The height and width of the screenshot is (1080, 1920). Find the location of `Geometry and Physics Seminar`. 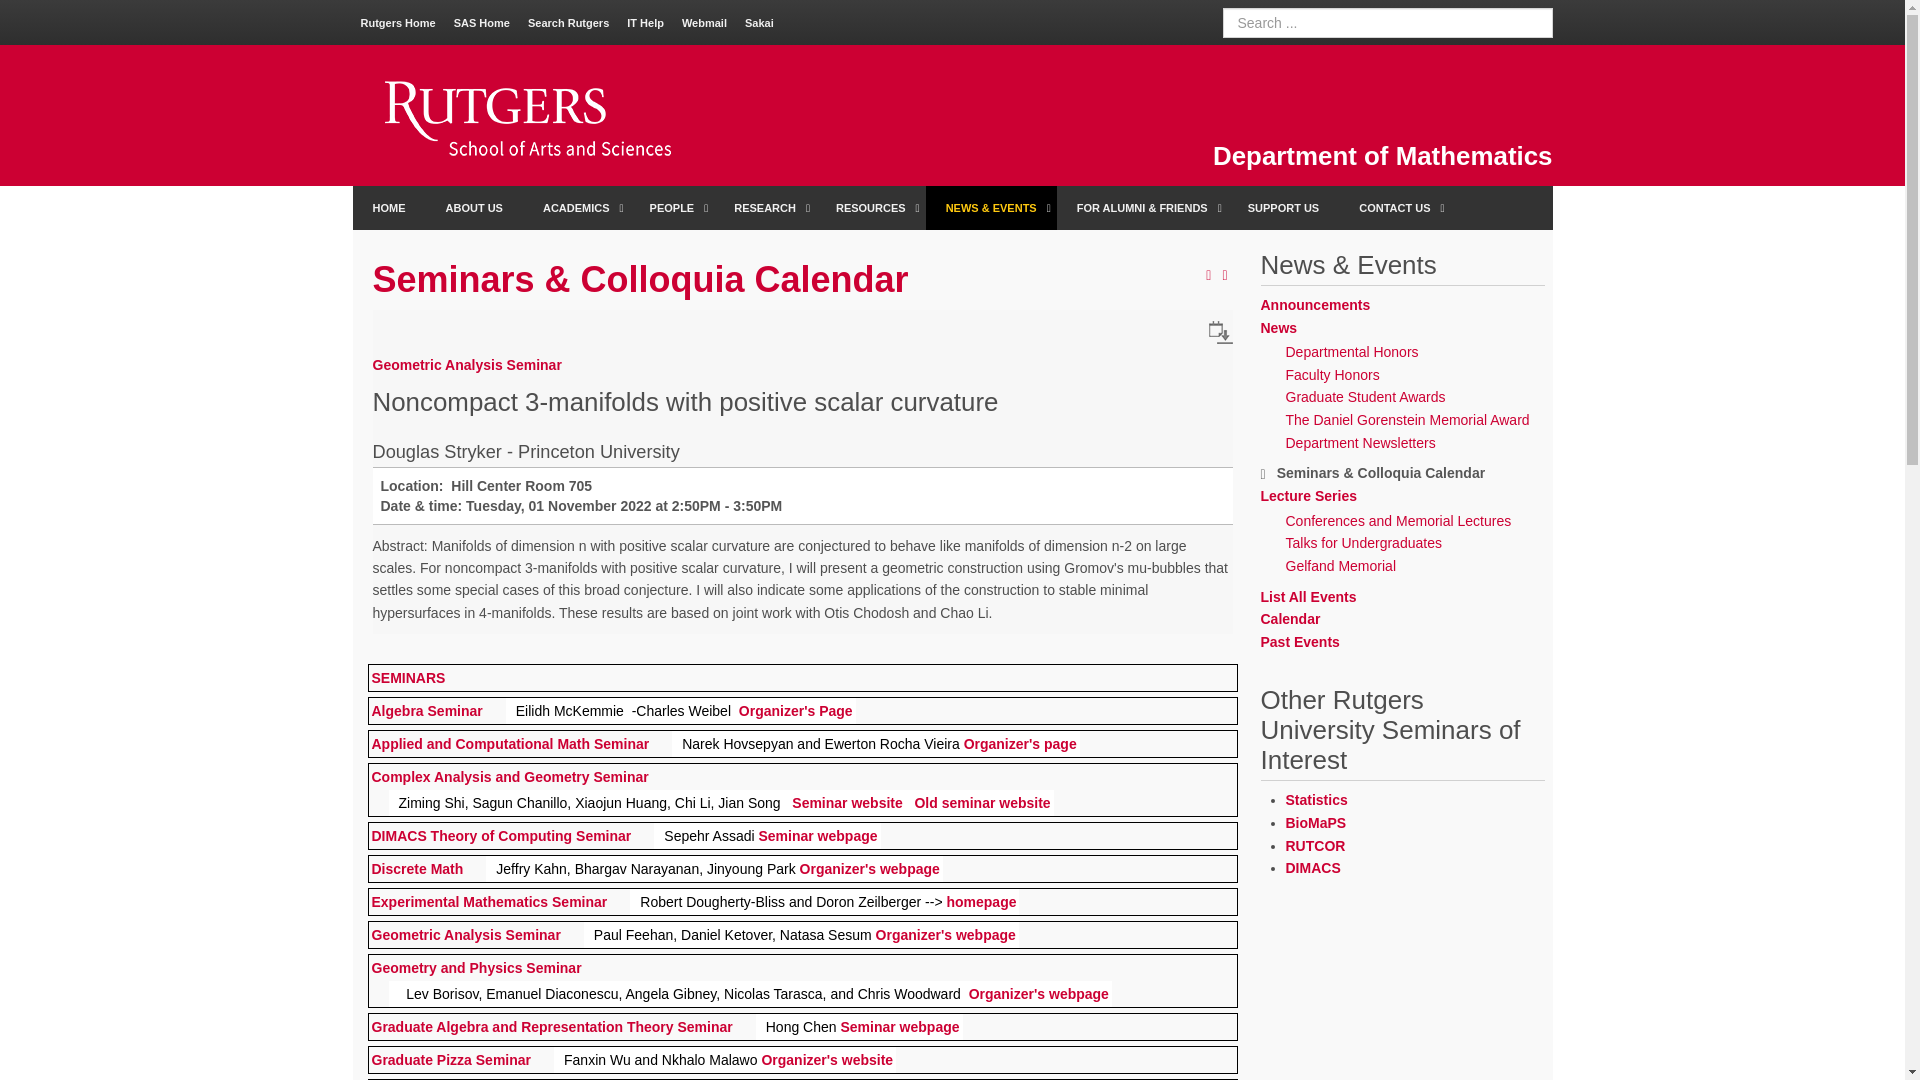

Geometry and Physics Seminar is located at coordinates (476, 968).